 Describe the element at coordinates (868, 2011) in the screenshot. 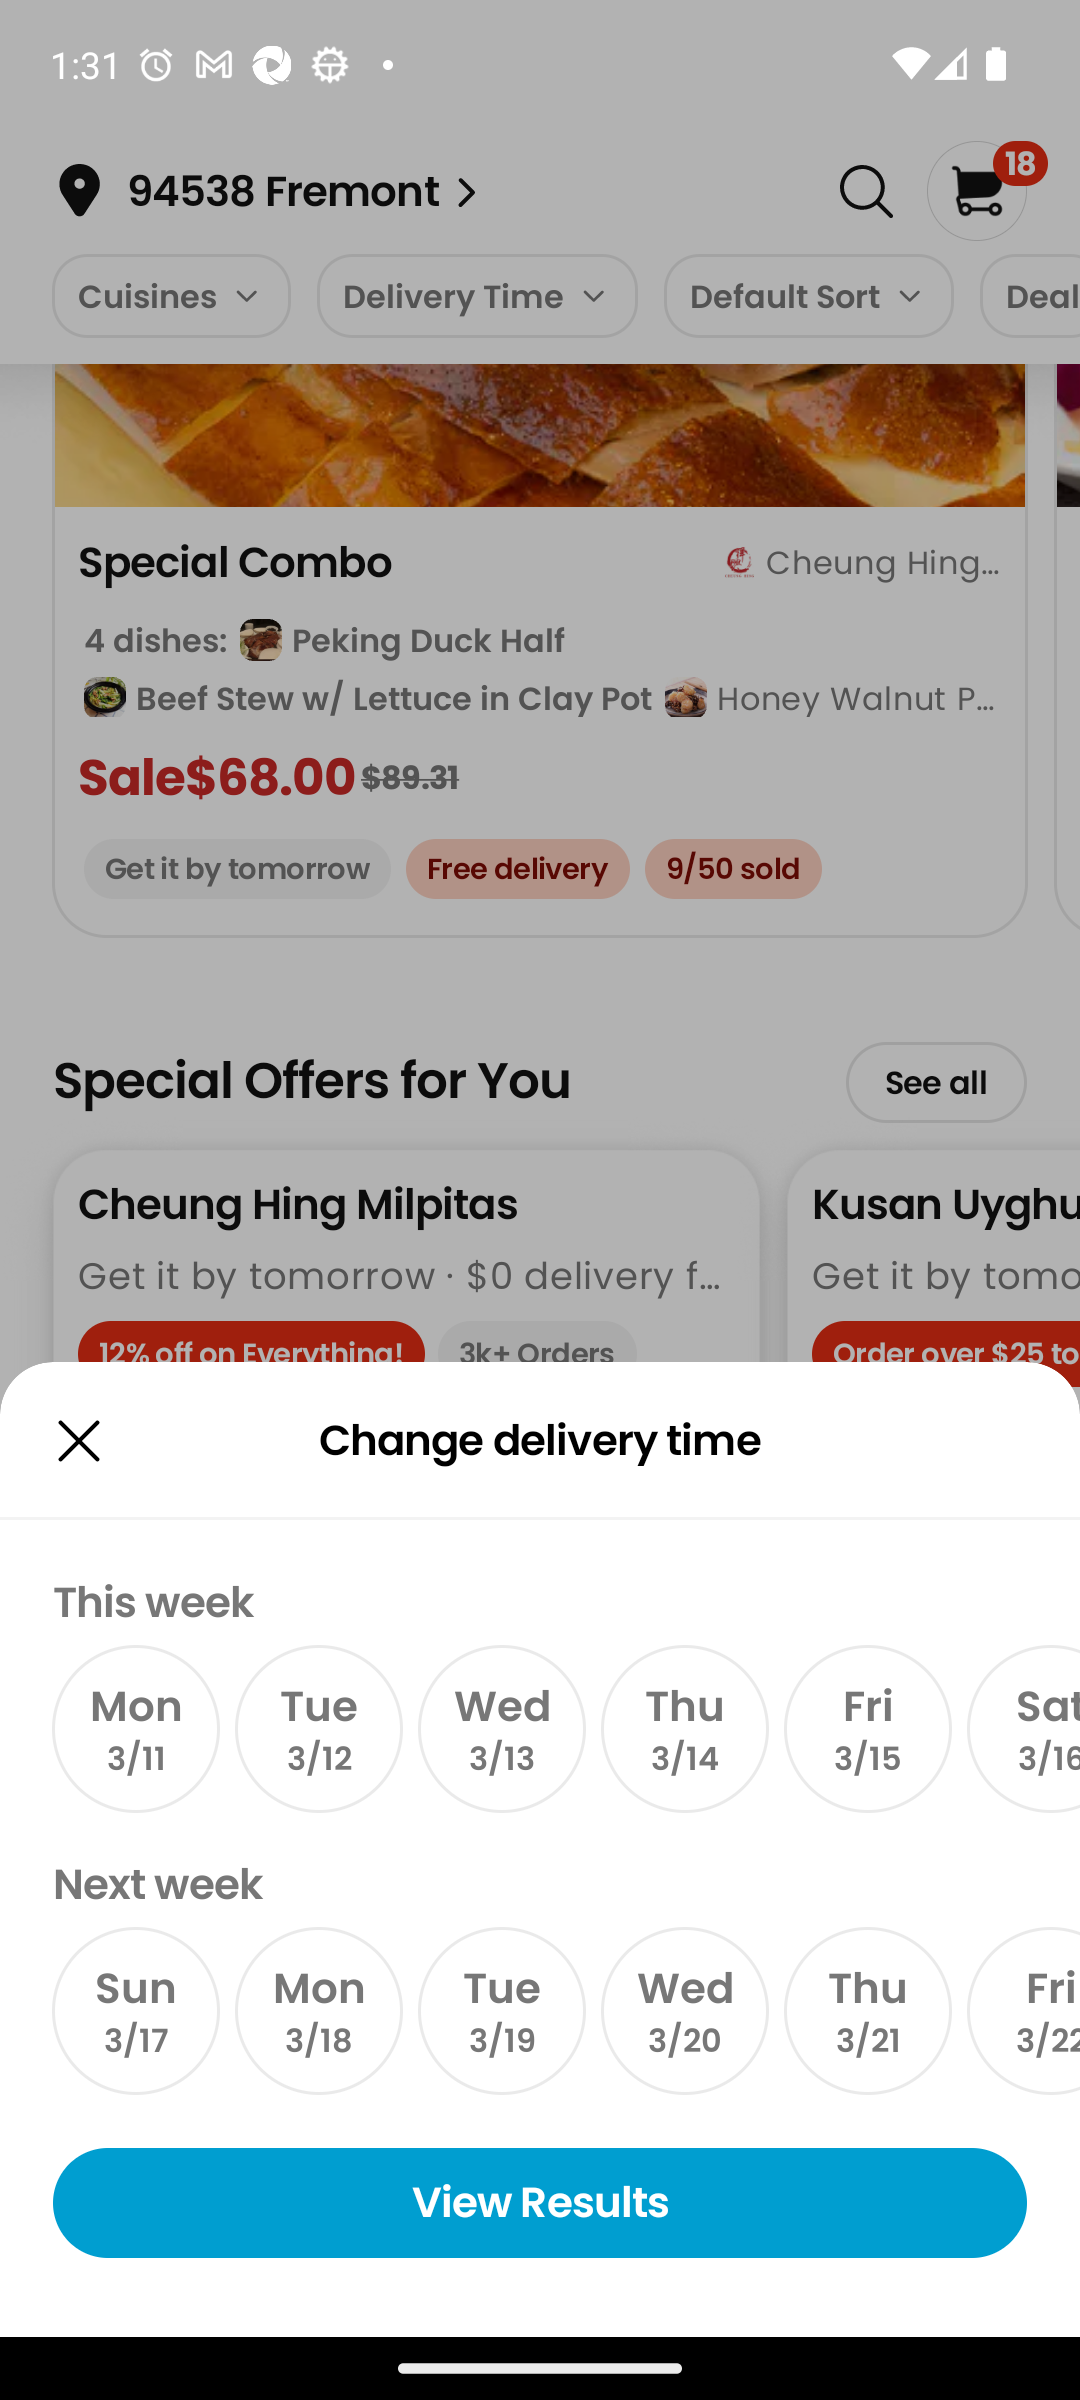

I see `Thu 3/21` at that location.